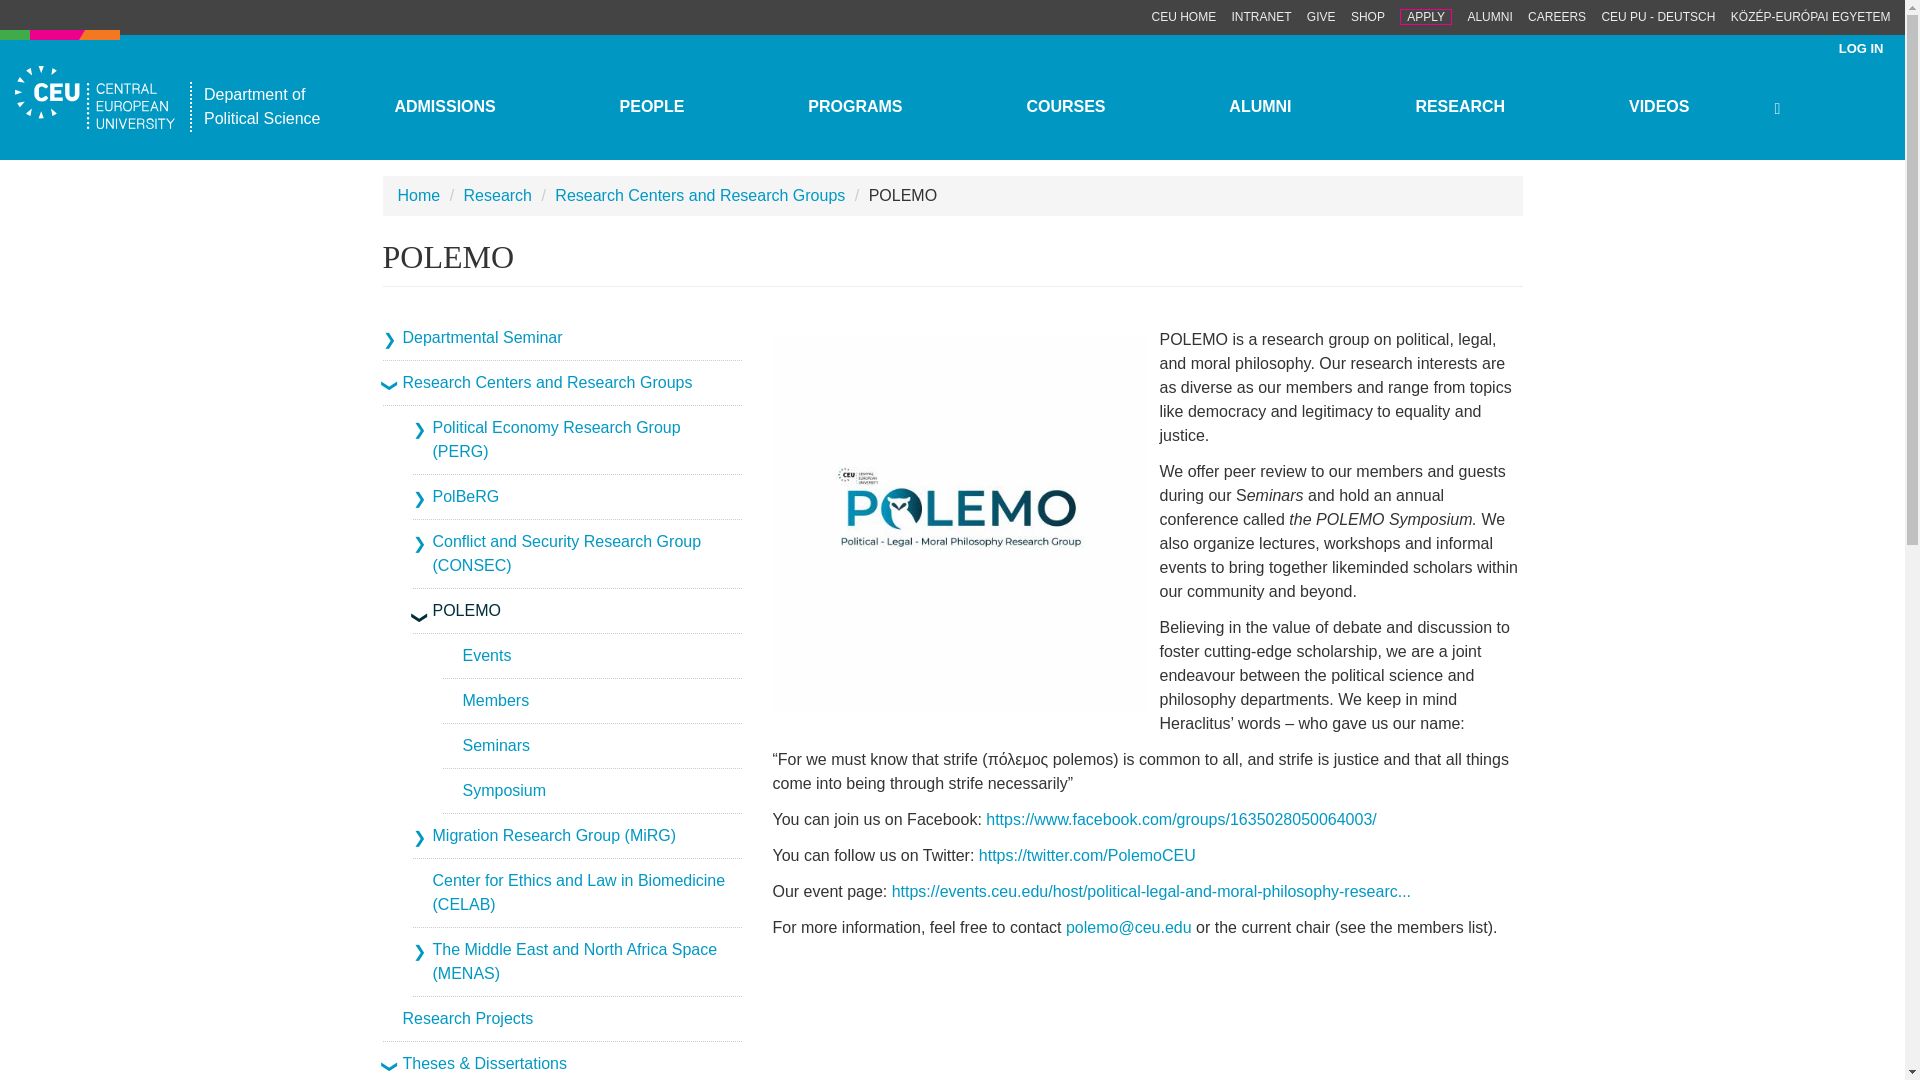  What do you see at coordinates (1065, 106) in the screenshot?
I see `COURSES` at bounding box center [1065, 106].